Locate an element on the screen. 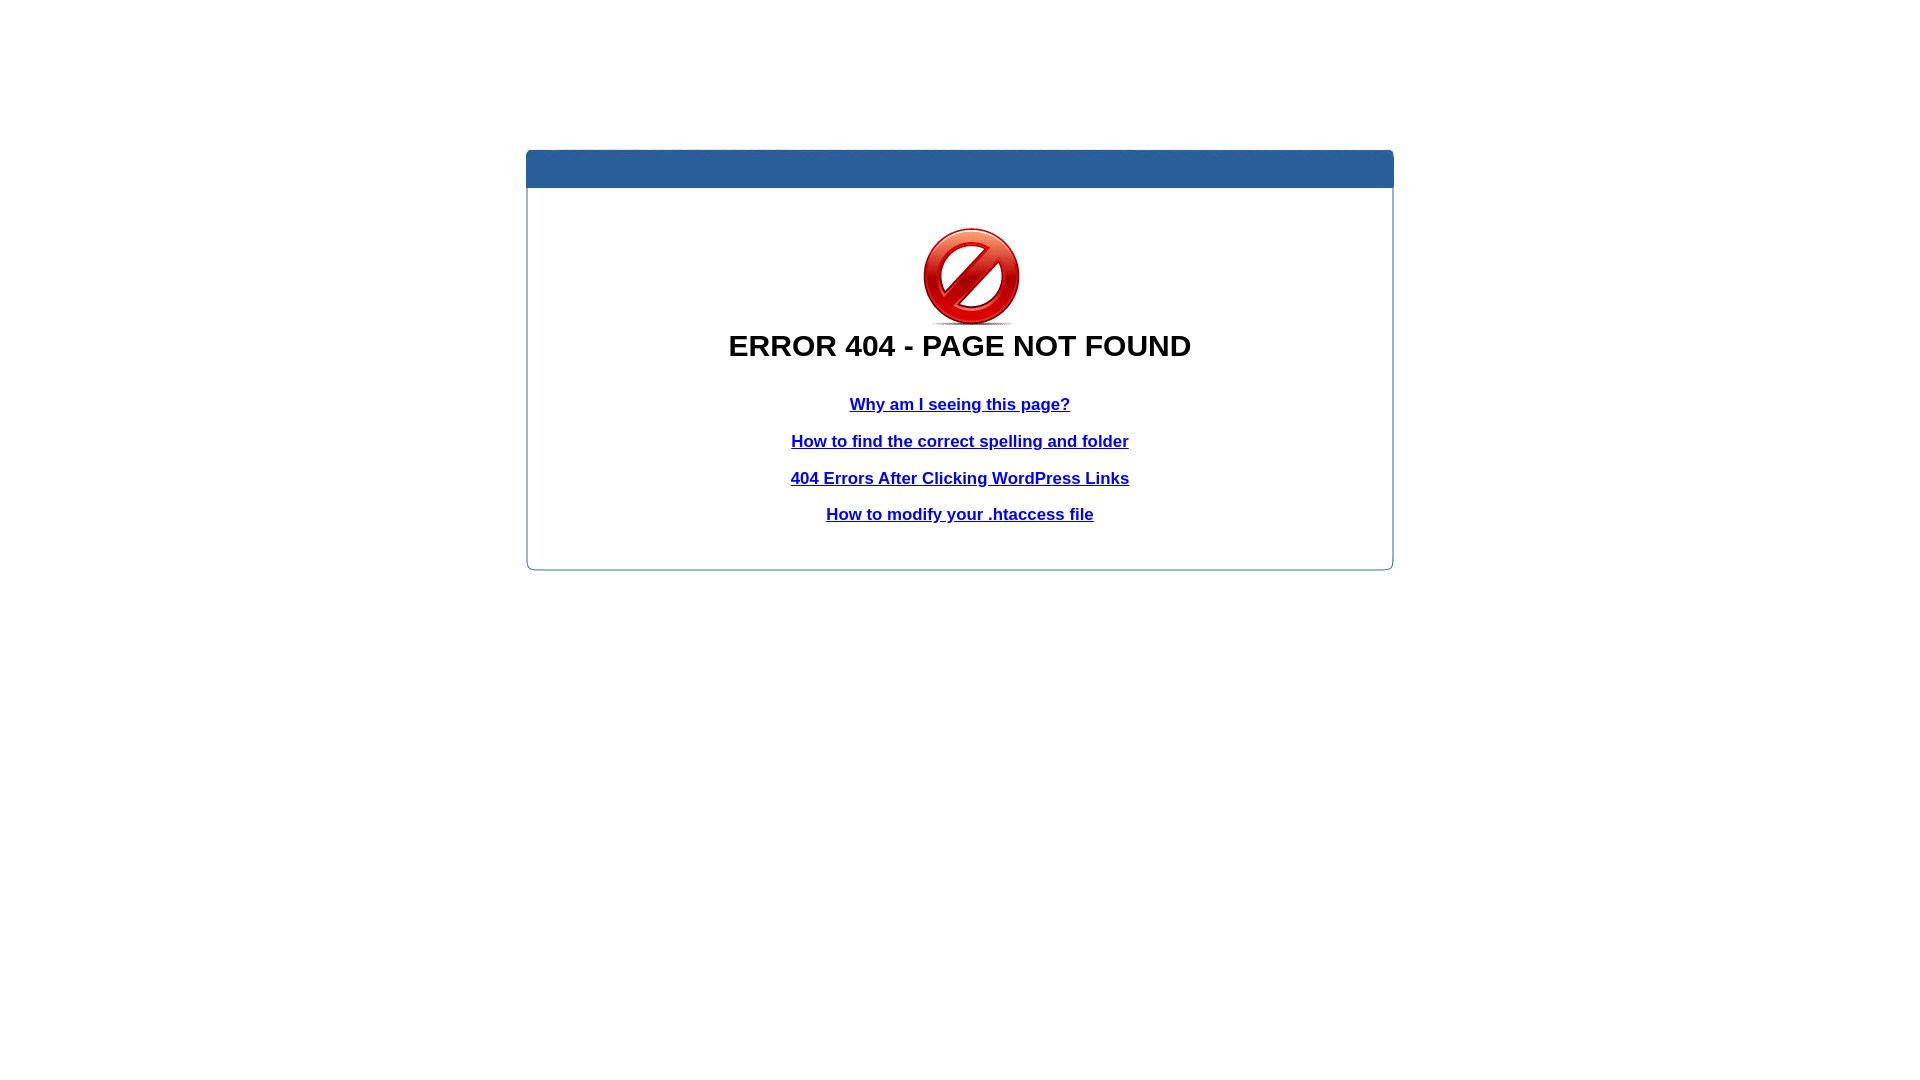 Image resolution: width=1920 pixels, height=1080 pixels. 404 Errors After Clicking WordPress Links is located at coordinates (960, 478).